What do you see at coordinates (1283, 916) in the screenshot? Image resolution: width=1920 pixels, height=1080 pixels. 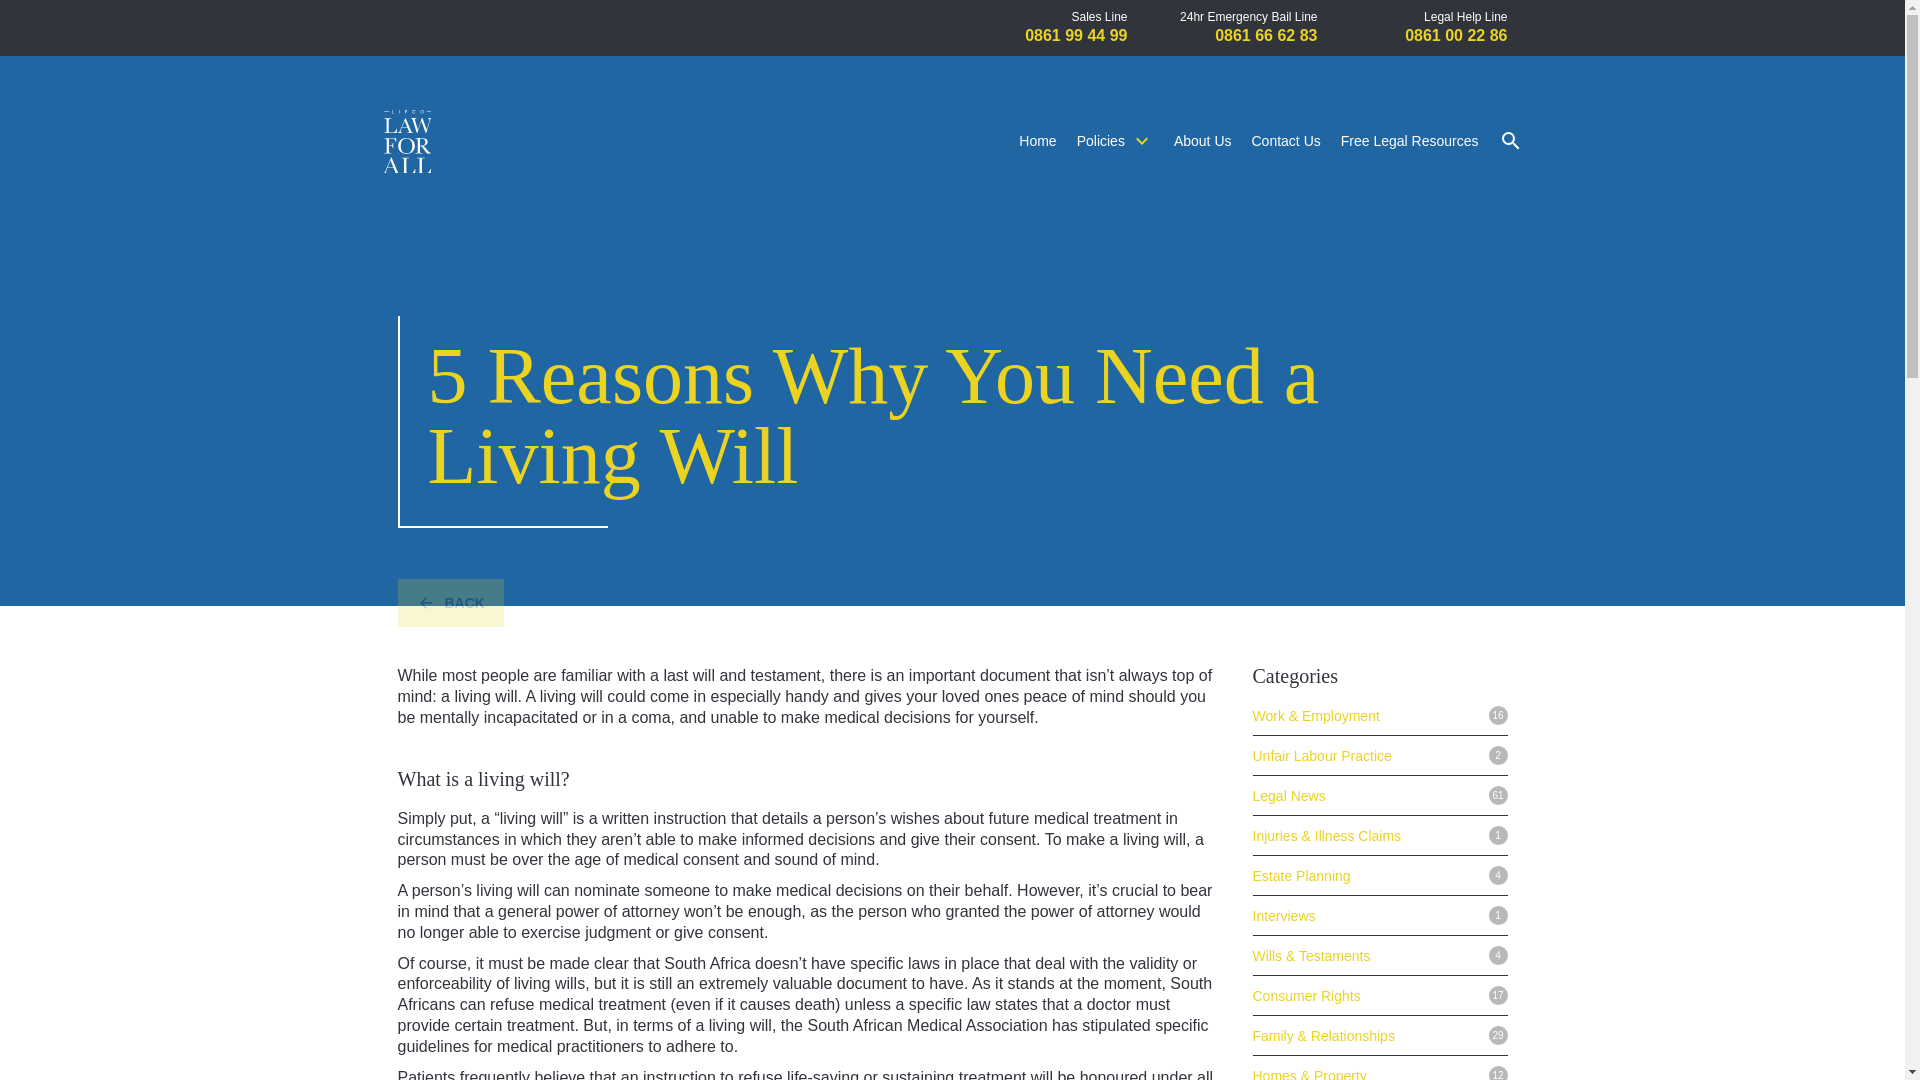 I see `Interviews` at bounding box center [1283, 916].